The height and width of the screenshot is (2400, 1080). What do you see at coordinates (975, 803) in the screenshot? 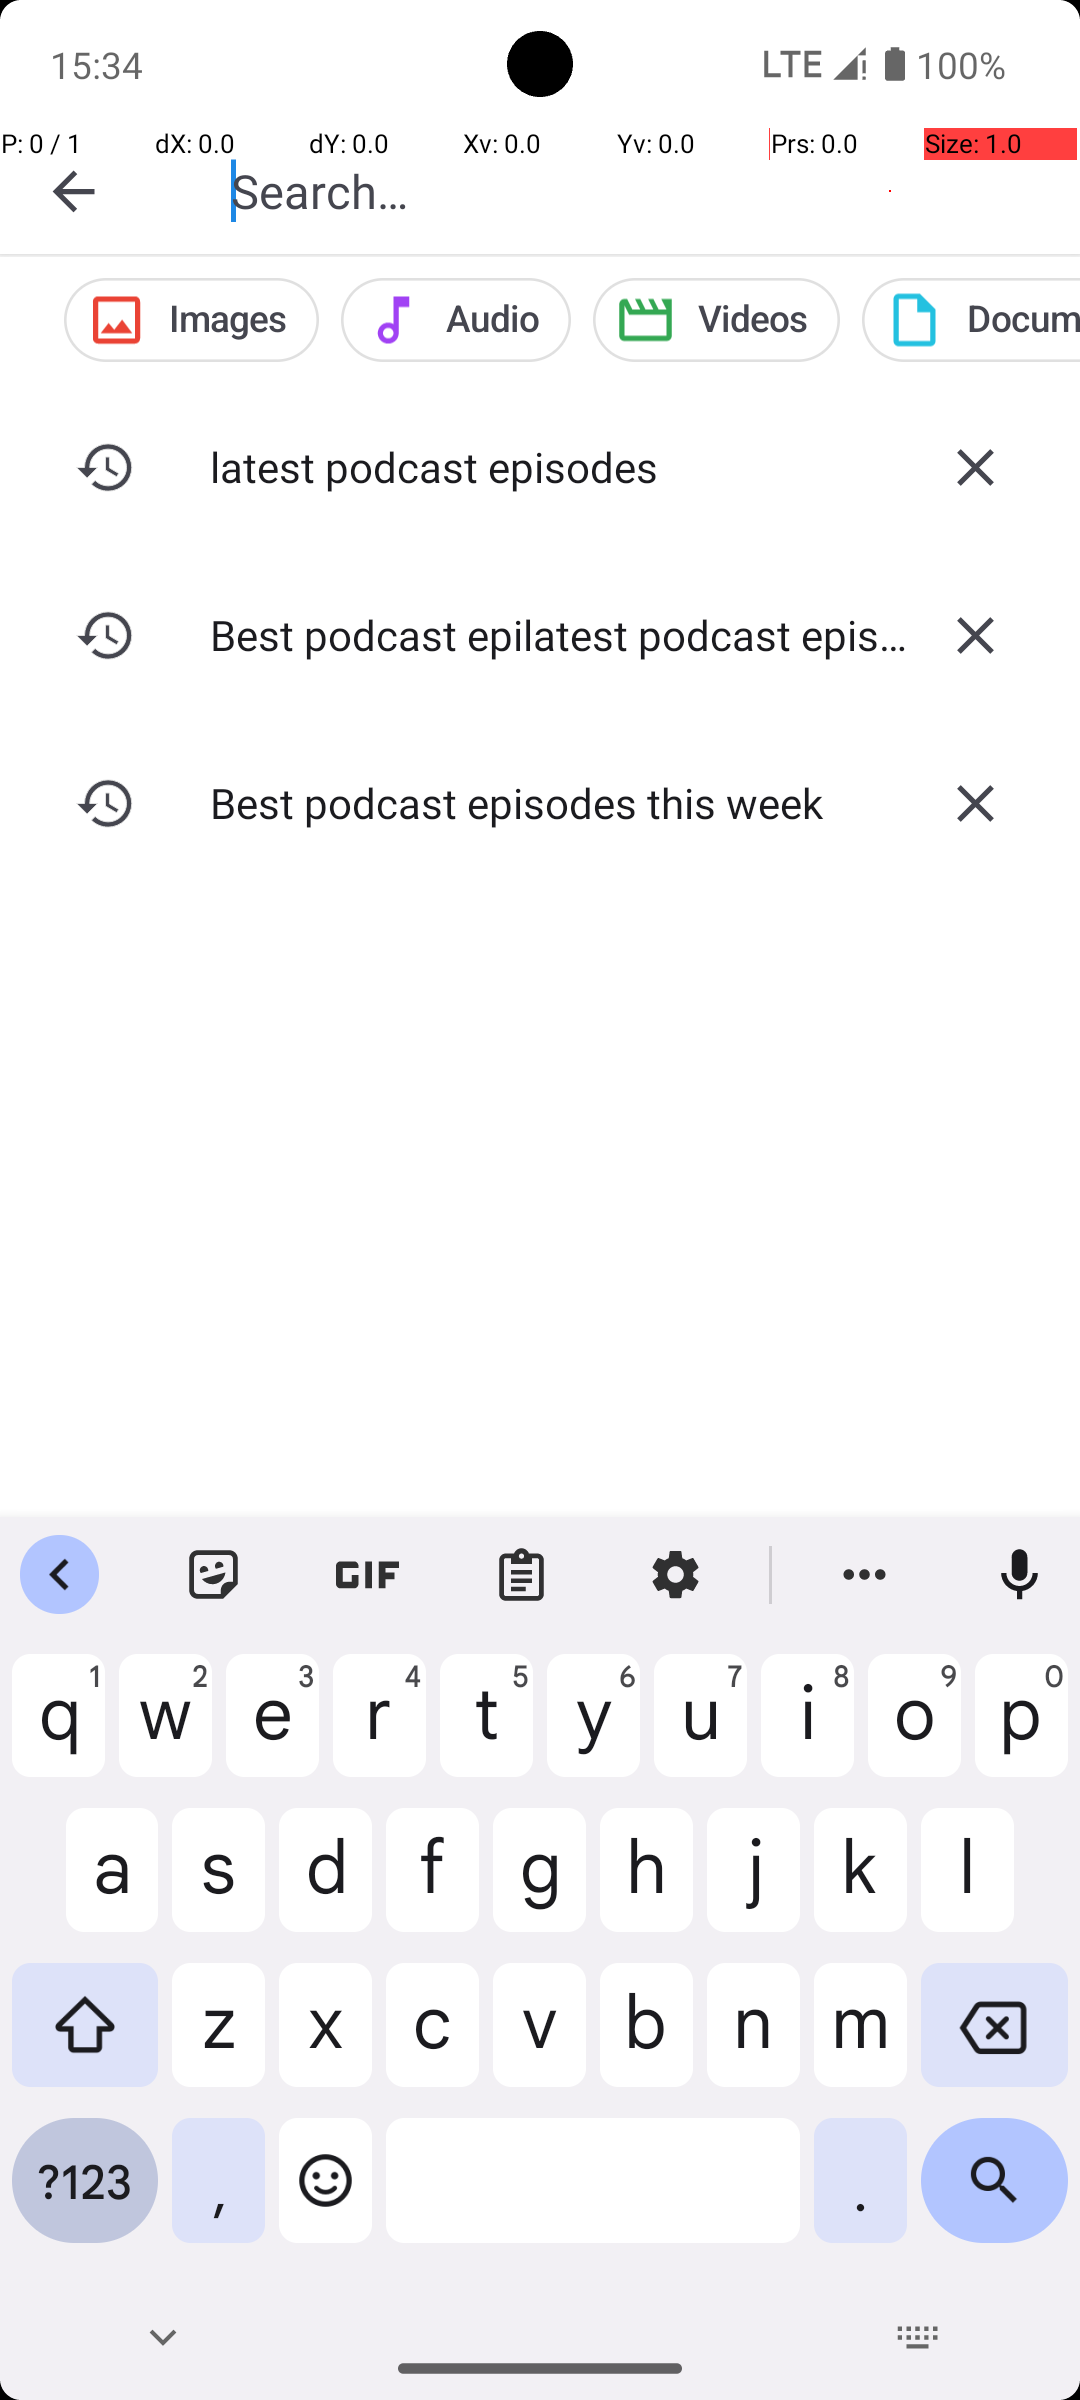
I see `Delete search history Best podcast episodes this week` at bounding box center [975, 803].